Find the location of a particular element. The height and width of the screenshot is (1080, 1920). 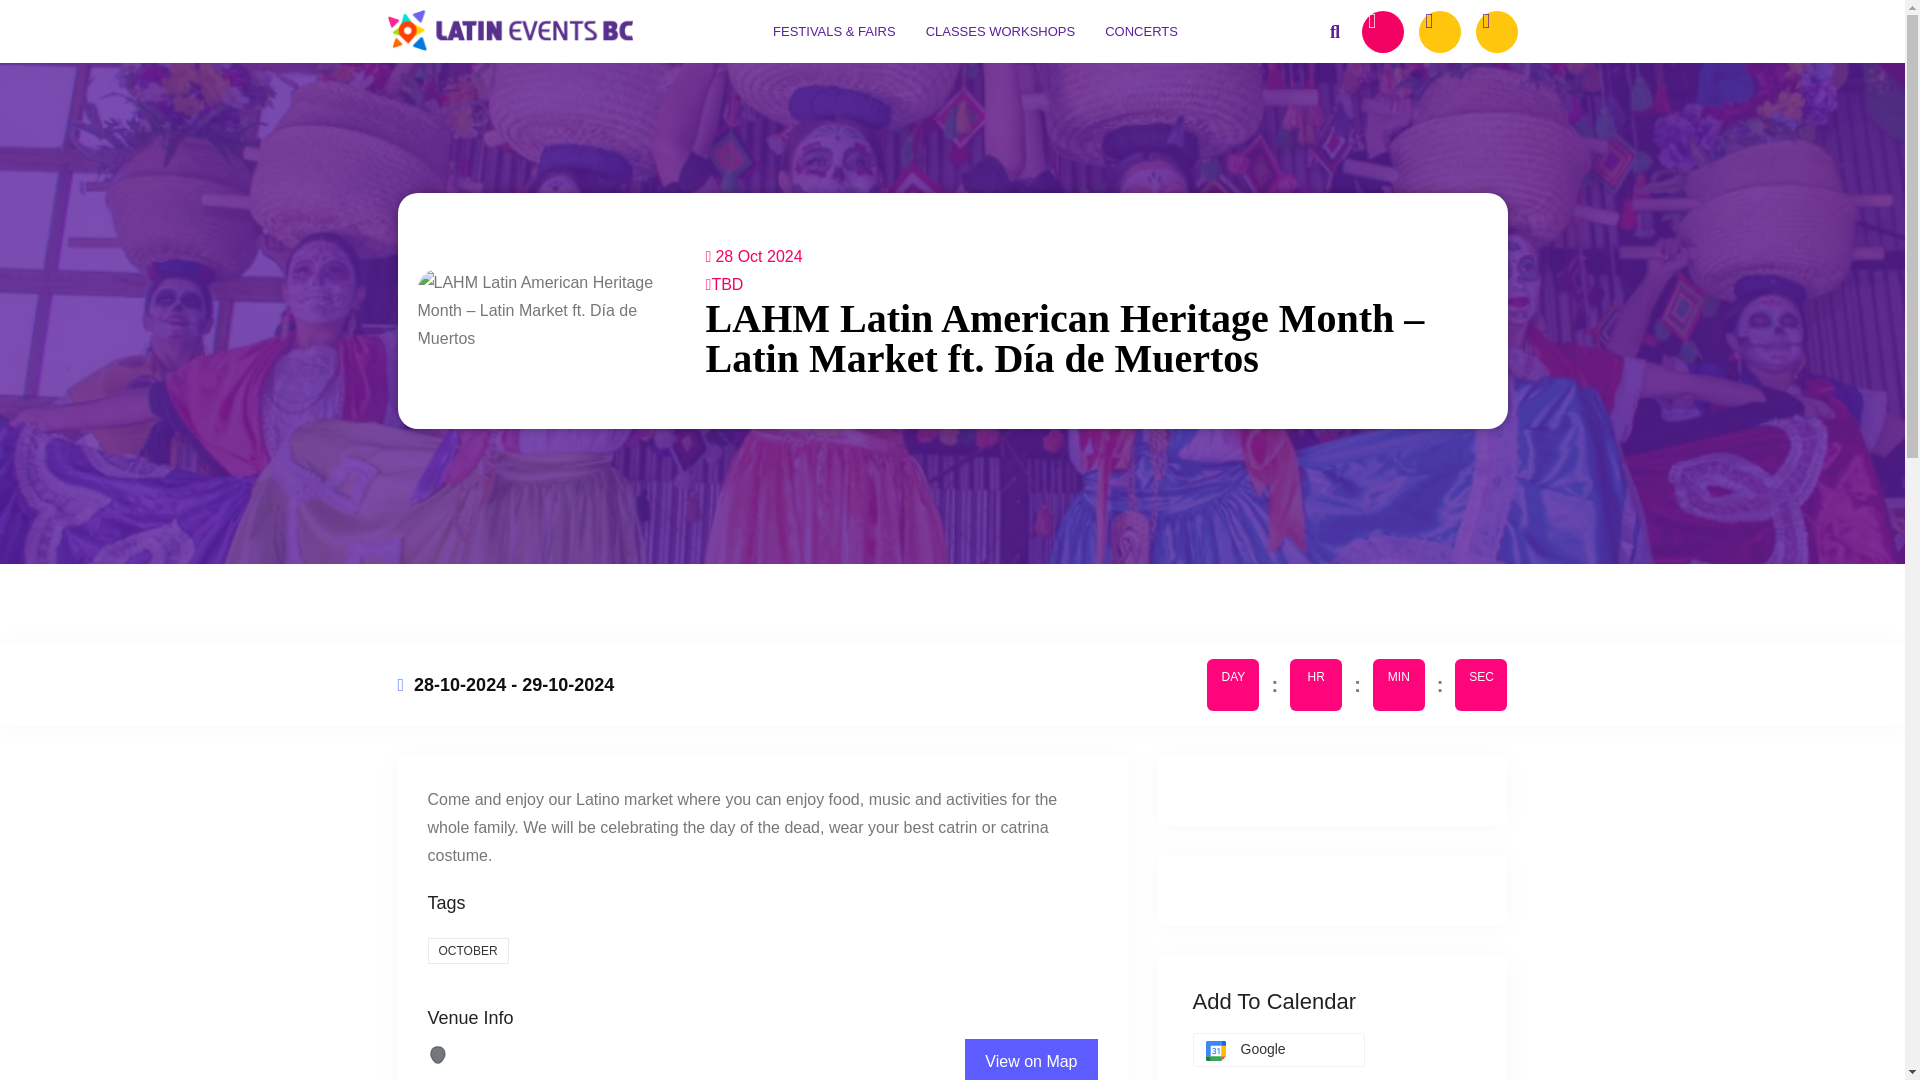

OCTOBER is located at coordinates (468, 951).